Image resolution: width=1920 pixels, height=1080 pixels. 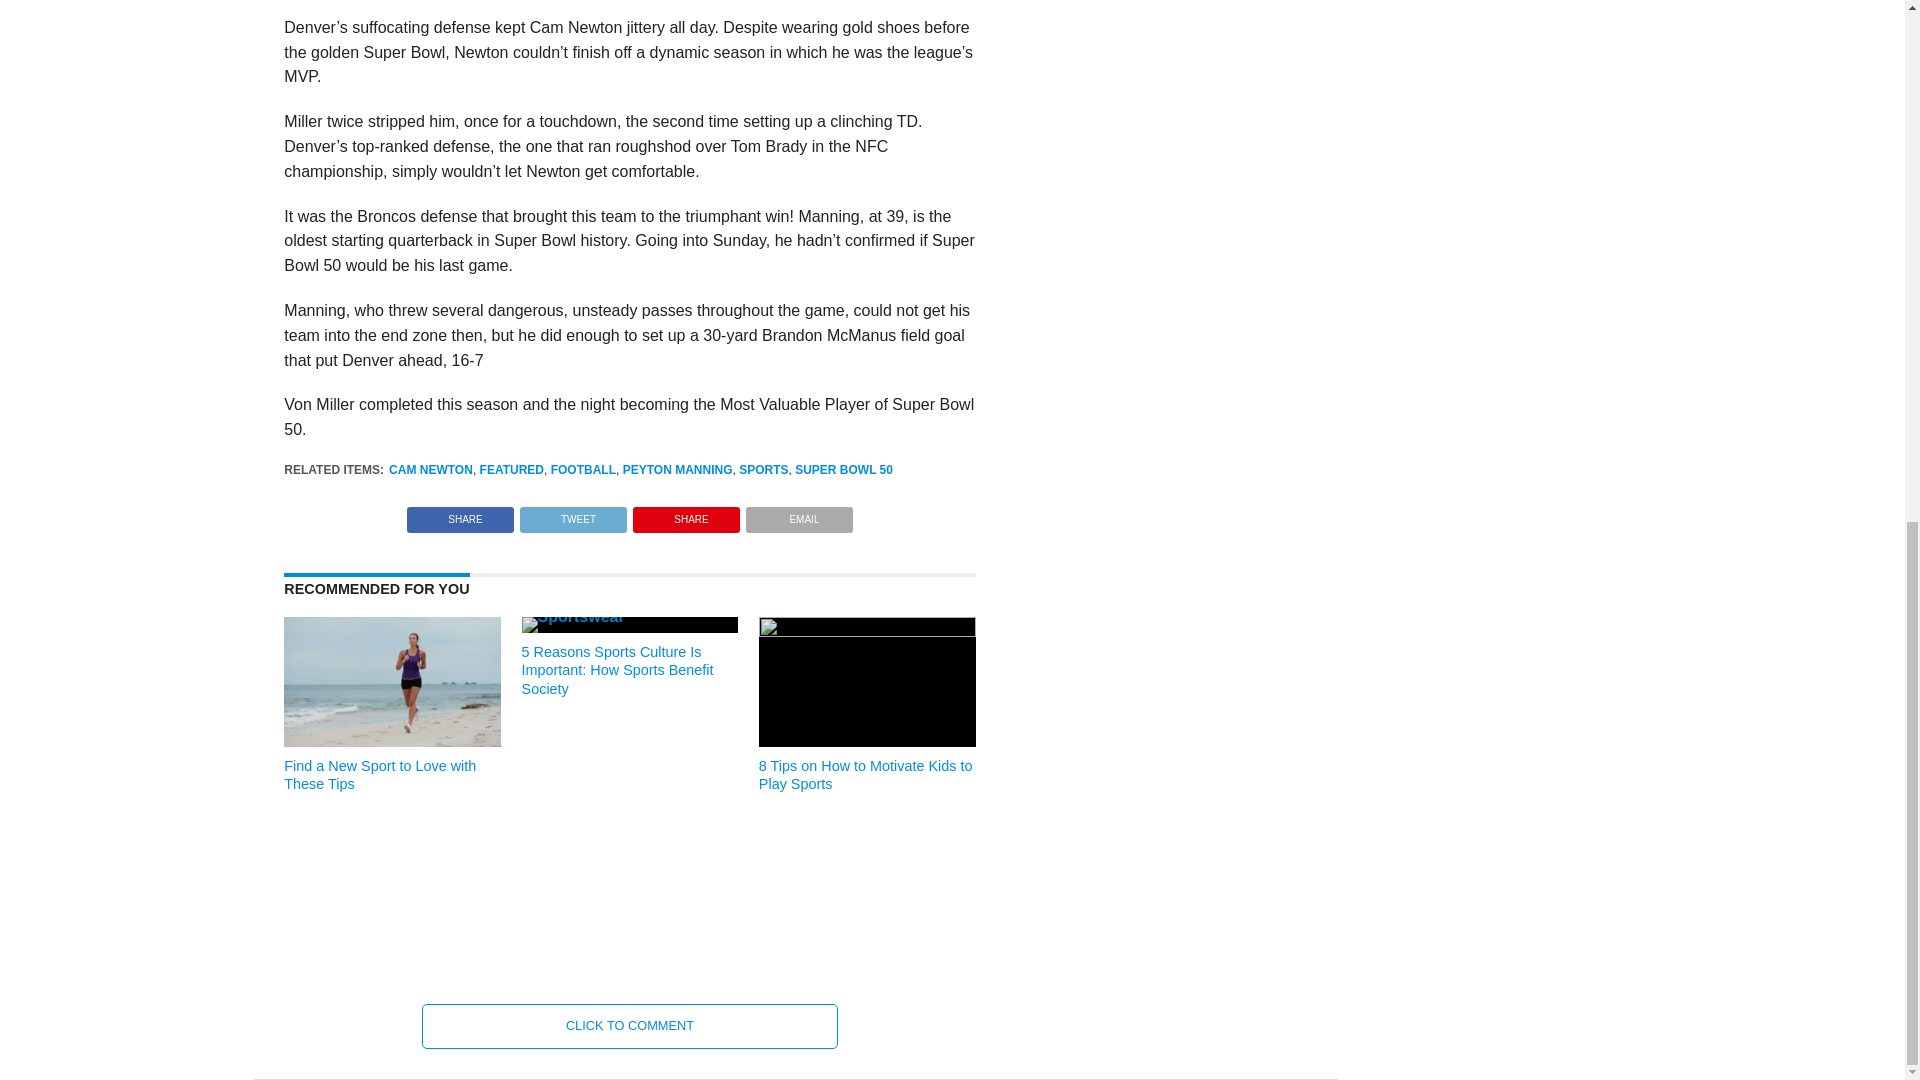 What do you see at coordinates (460, 514) in the screenshot?
I see `Share on Facebook` at bounding box center [460, 514].